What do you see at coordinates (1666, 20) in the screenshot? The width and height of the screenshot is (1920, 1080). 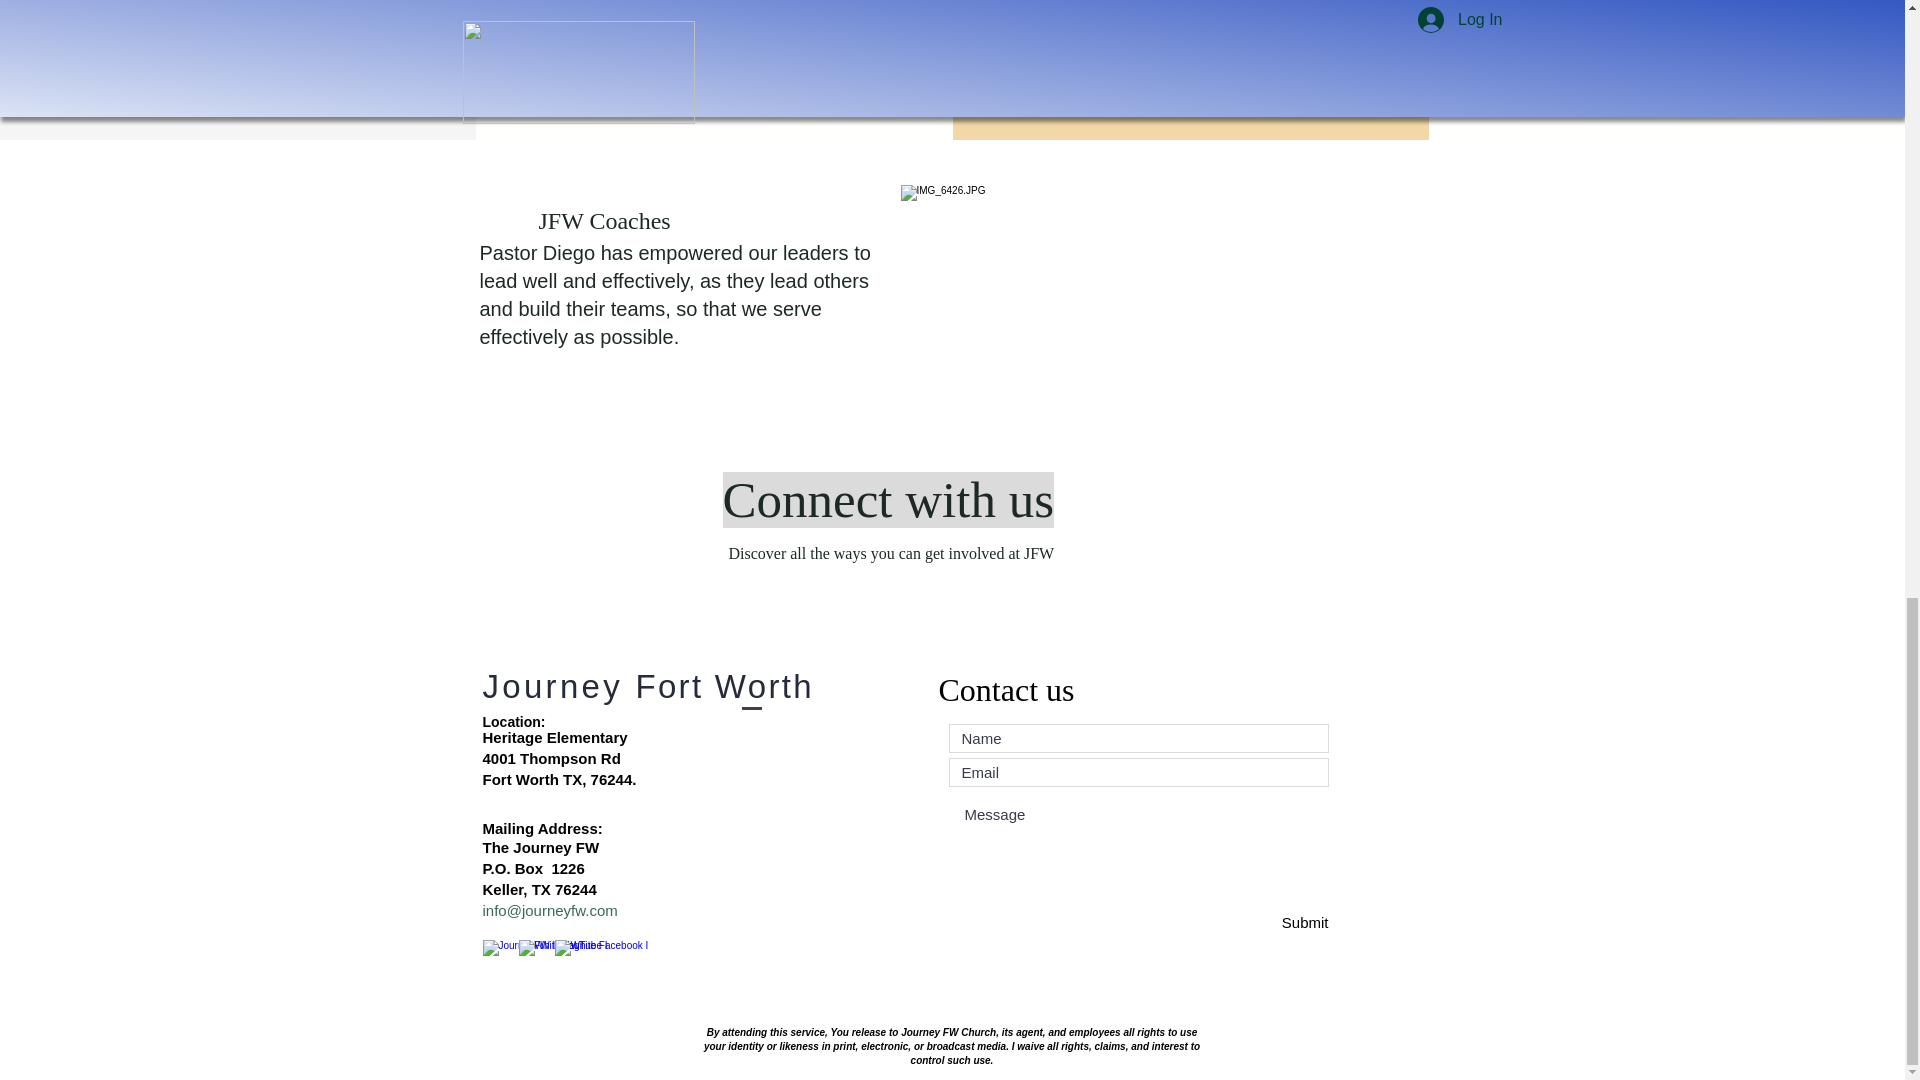 I see `Learn More` at bounding box center [1666, 20].